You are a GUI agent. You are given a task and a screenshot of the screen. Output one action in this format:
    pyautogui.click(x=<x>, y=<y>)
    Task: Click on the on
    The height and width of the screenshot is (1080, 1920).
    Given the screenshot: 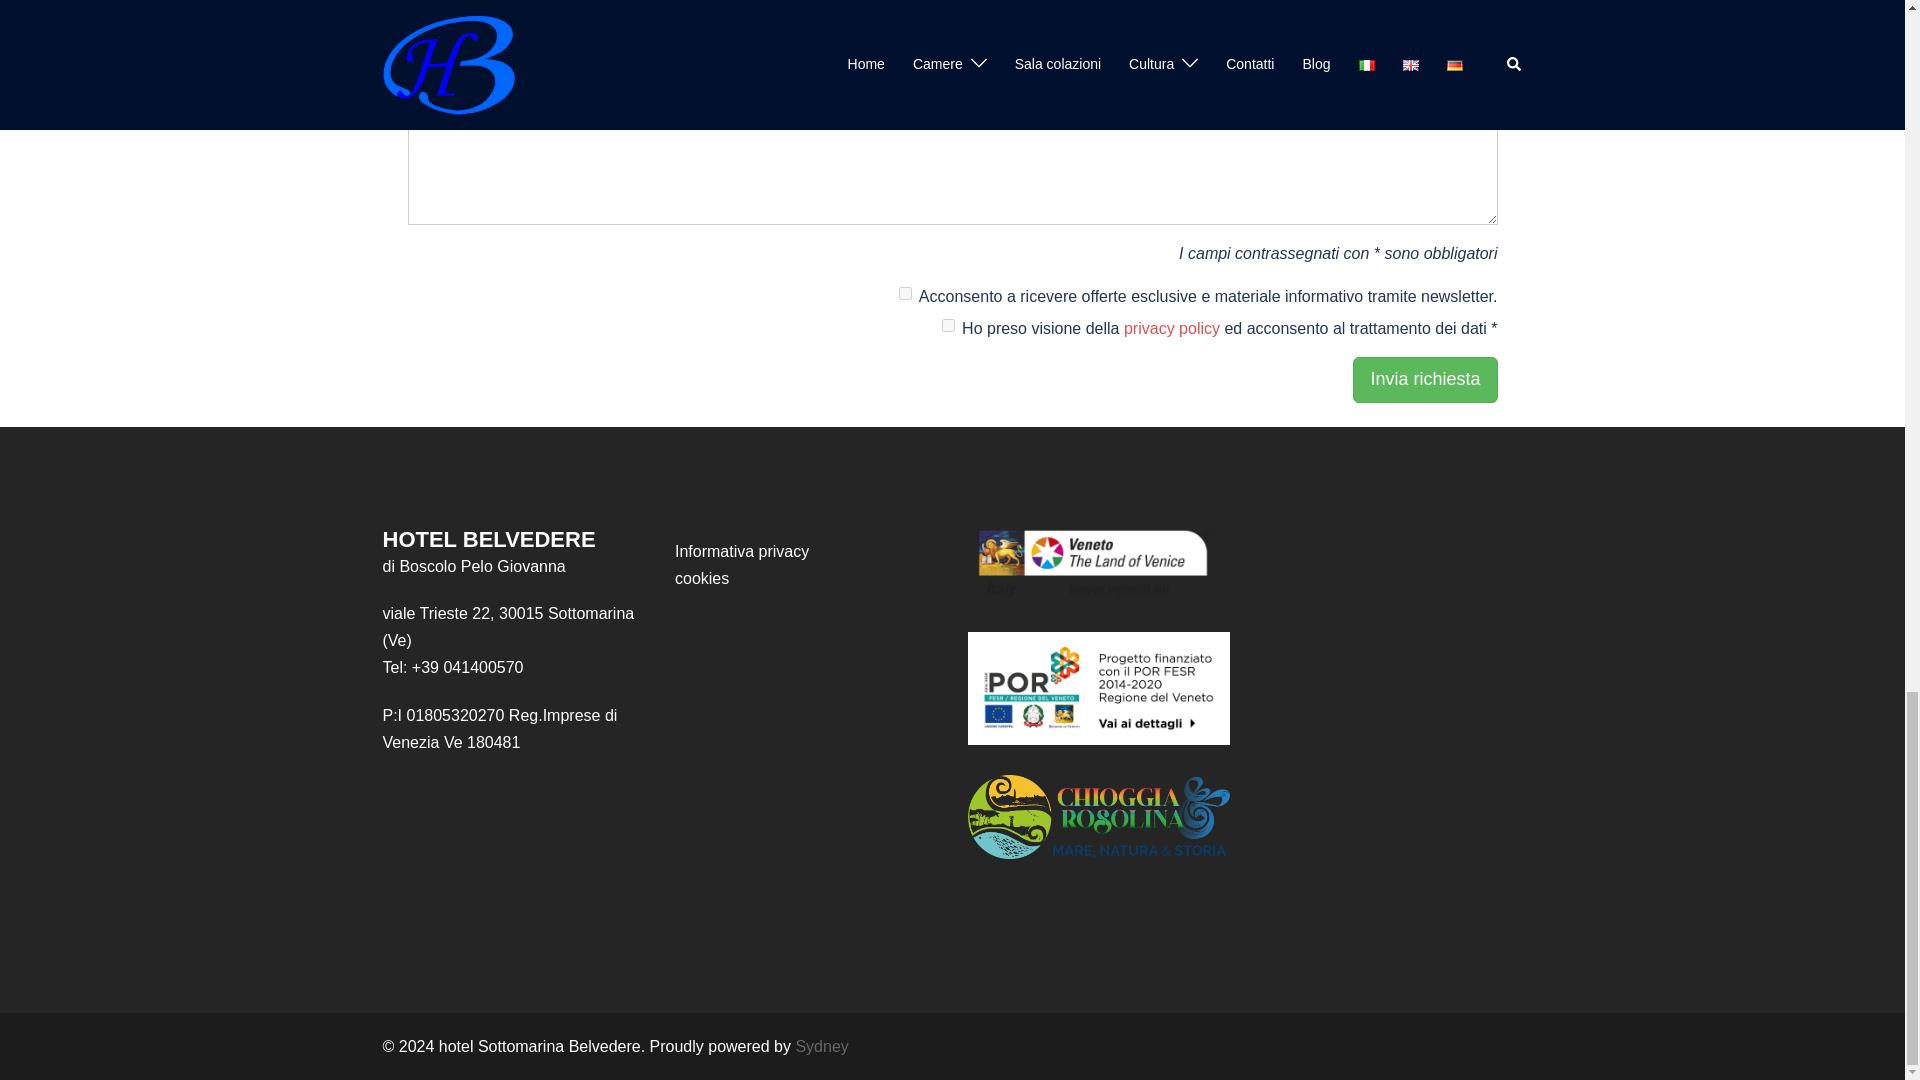 What is the action you would take?
    pyautogui.click(x=905, y=294)
    